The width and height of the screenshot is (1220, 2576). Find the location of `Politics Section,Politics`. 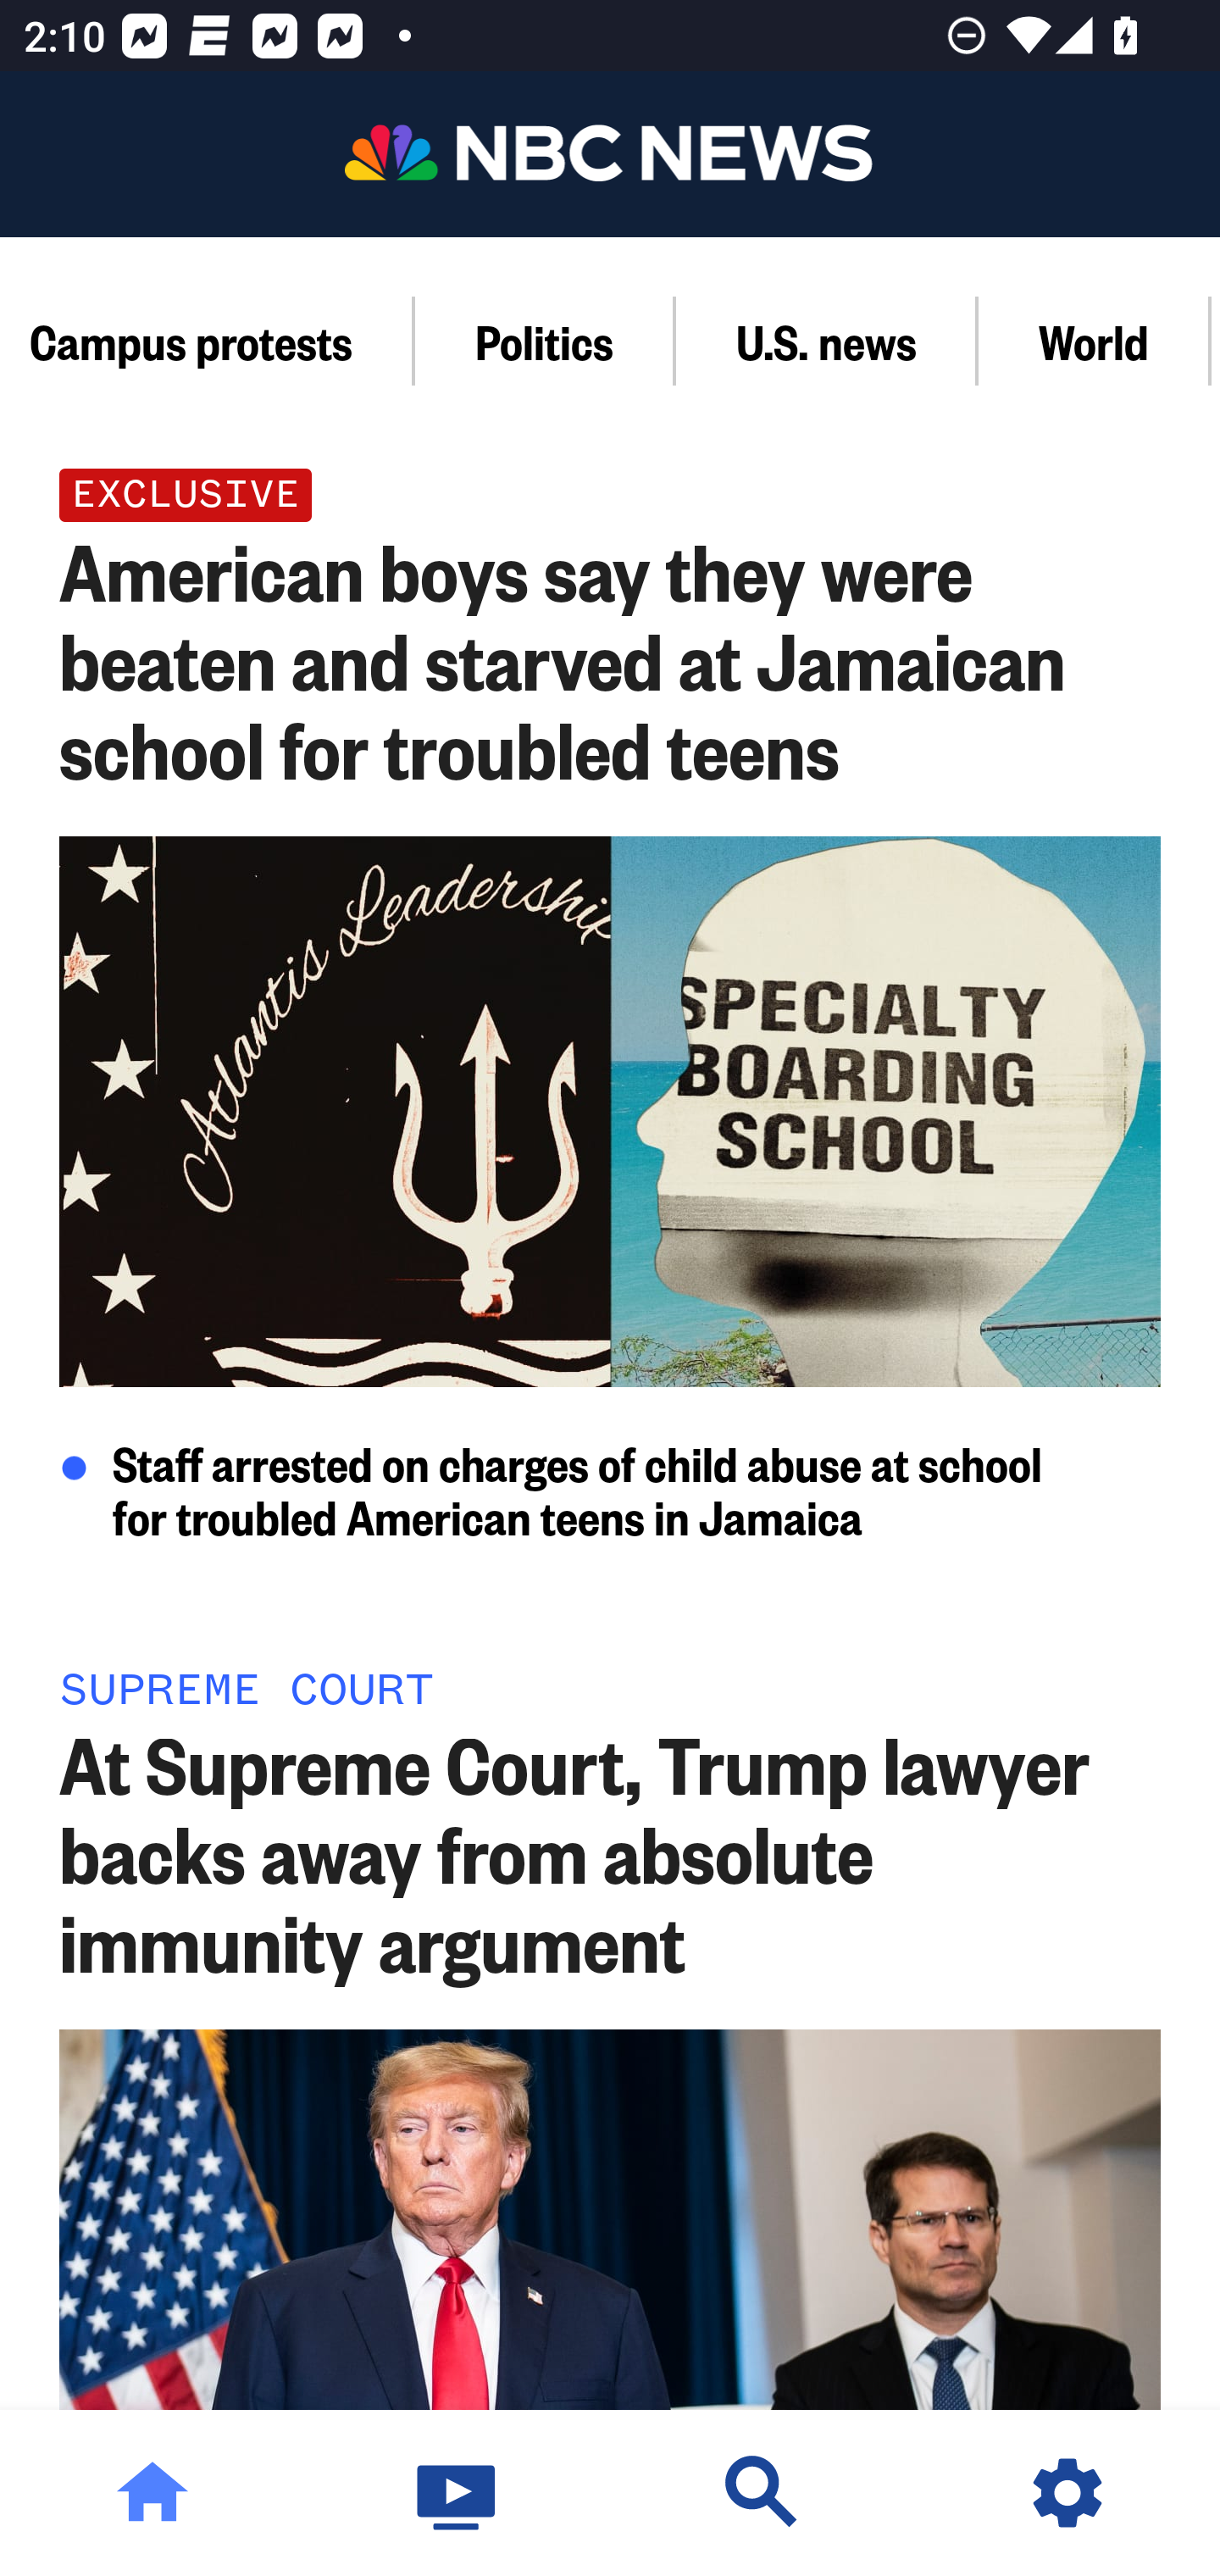

Politics Section,Politics is located at coordinates (545, 341).